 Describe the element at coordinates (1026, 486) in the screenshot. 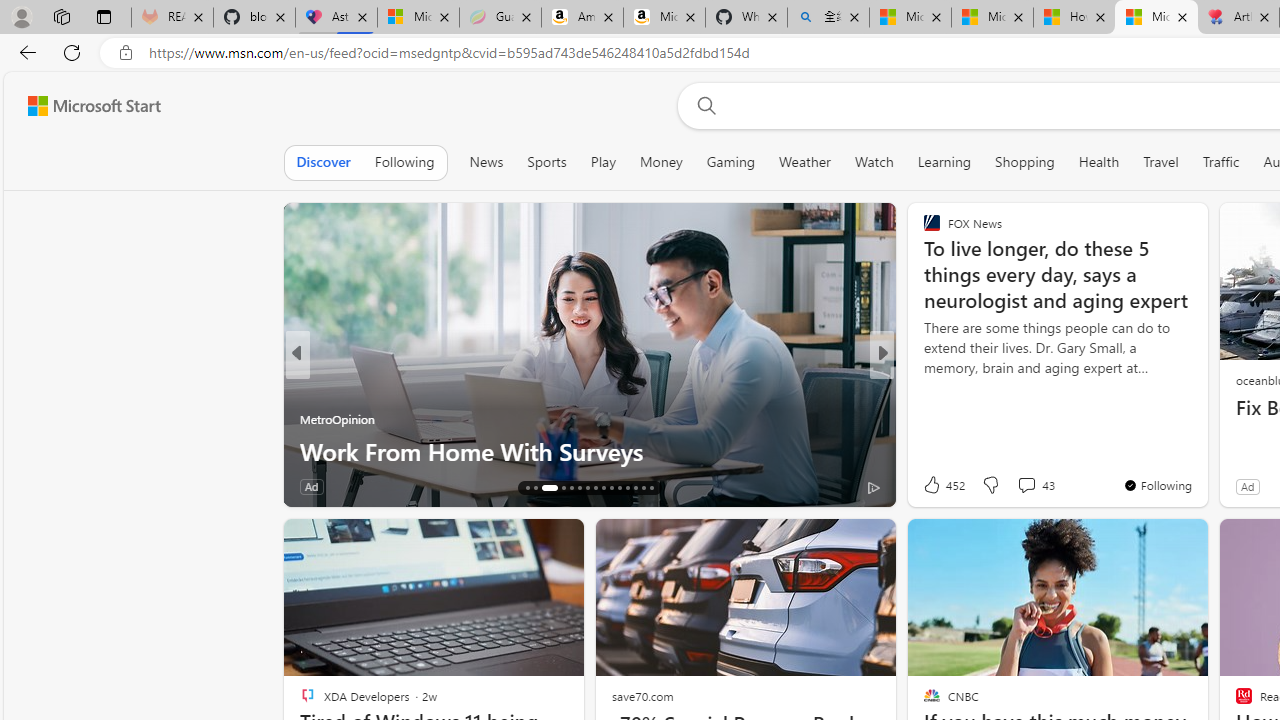

I see `View comments 7 Comment` at that location.